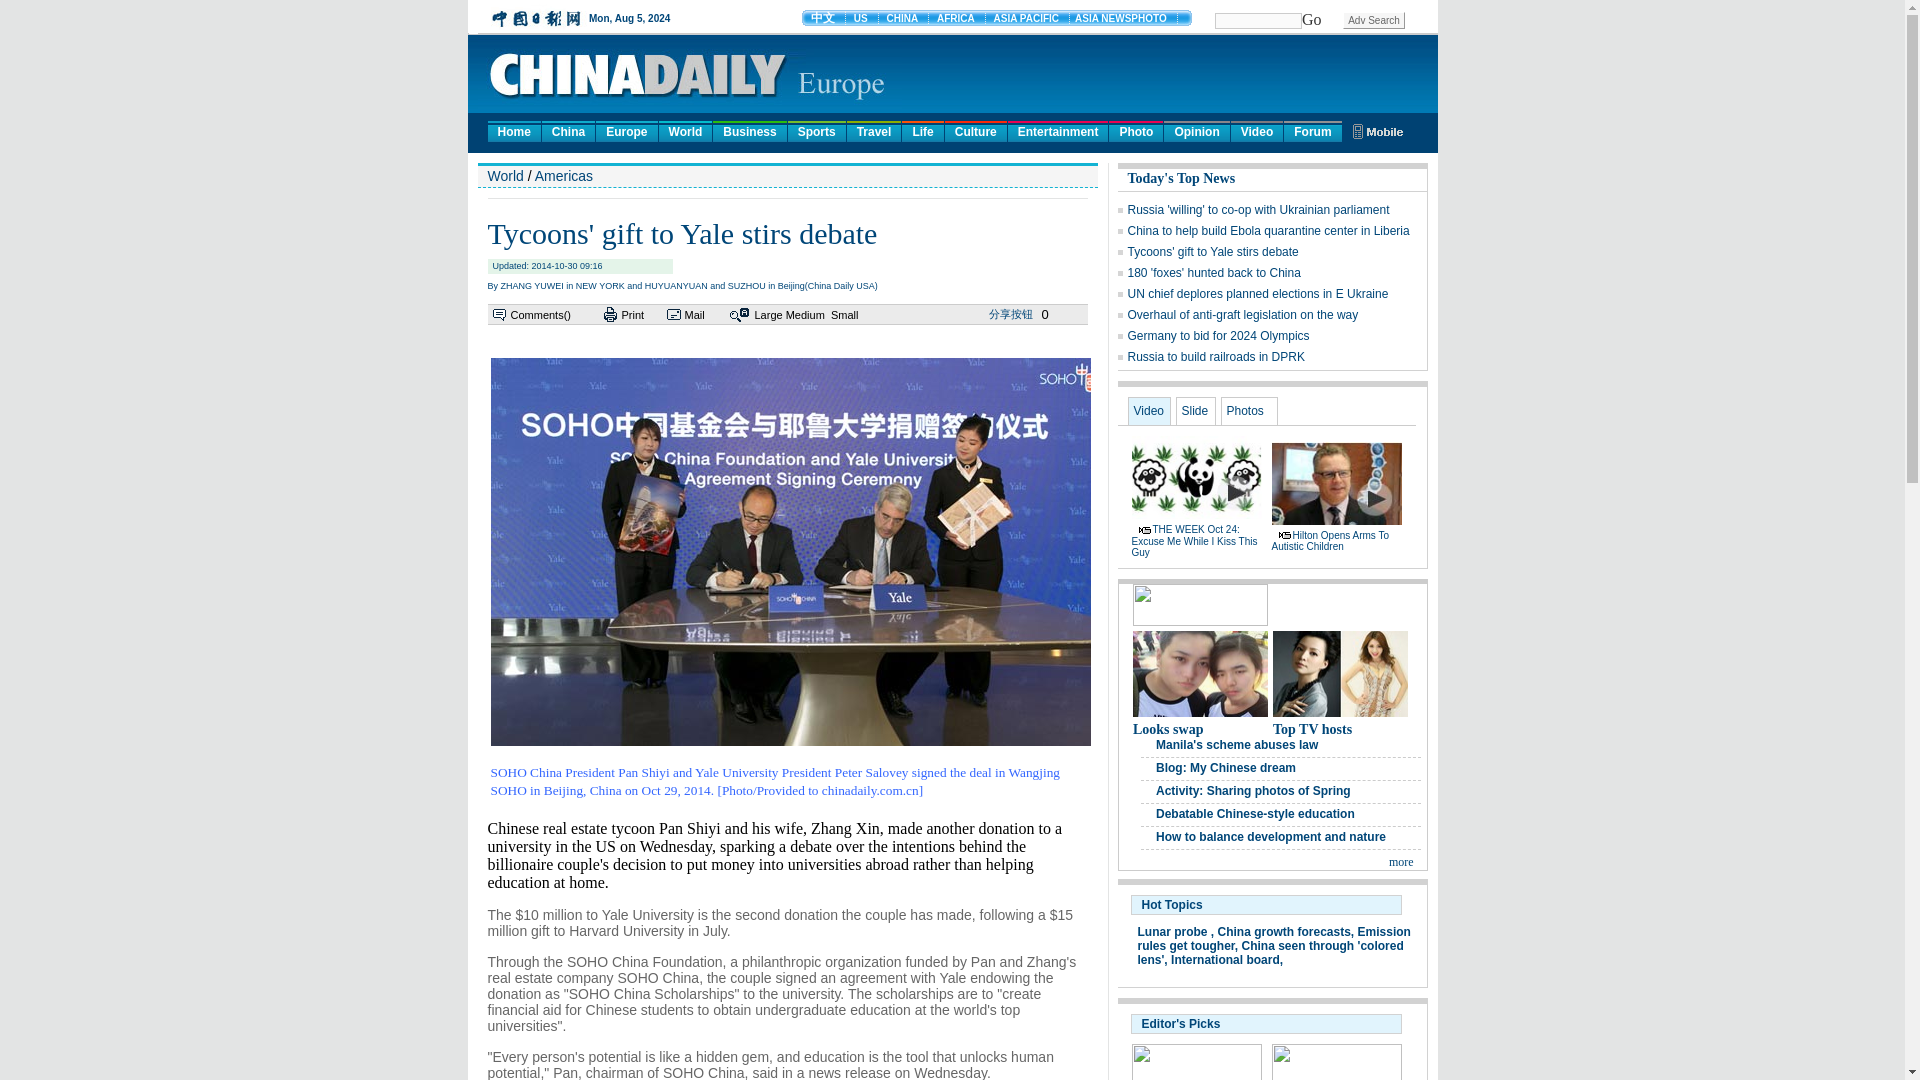  I want to click on World, so click(685, 130).